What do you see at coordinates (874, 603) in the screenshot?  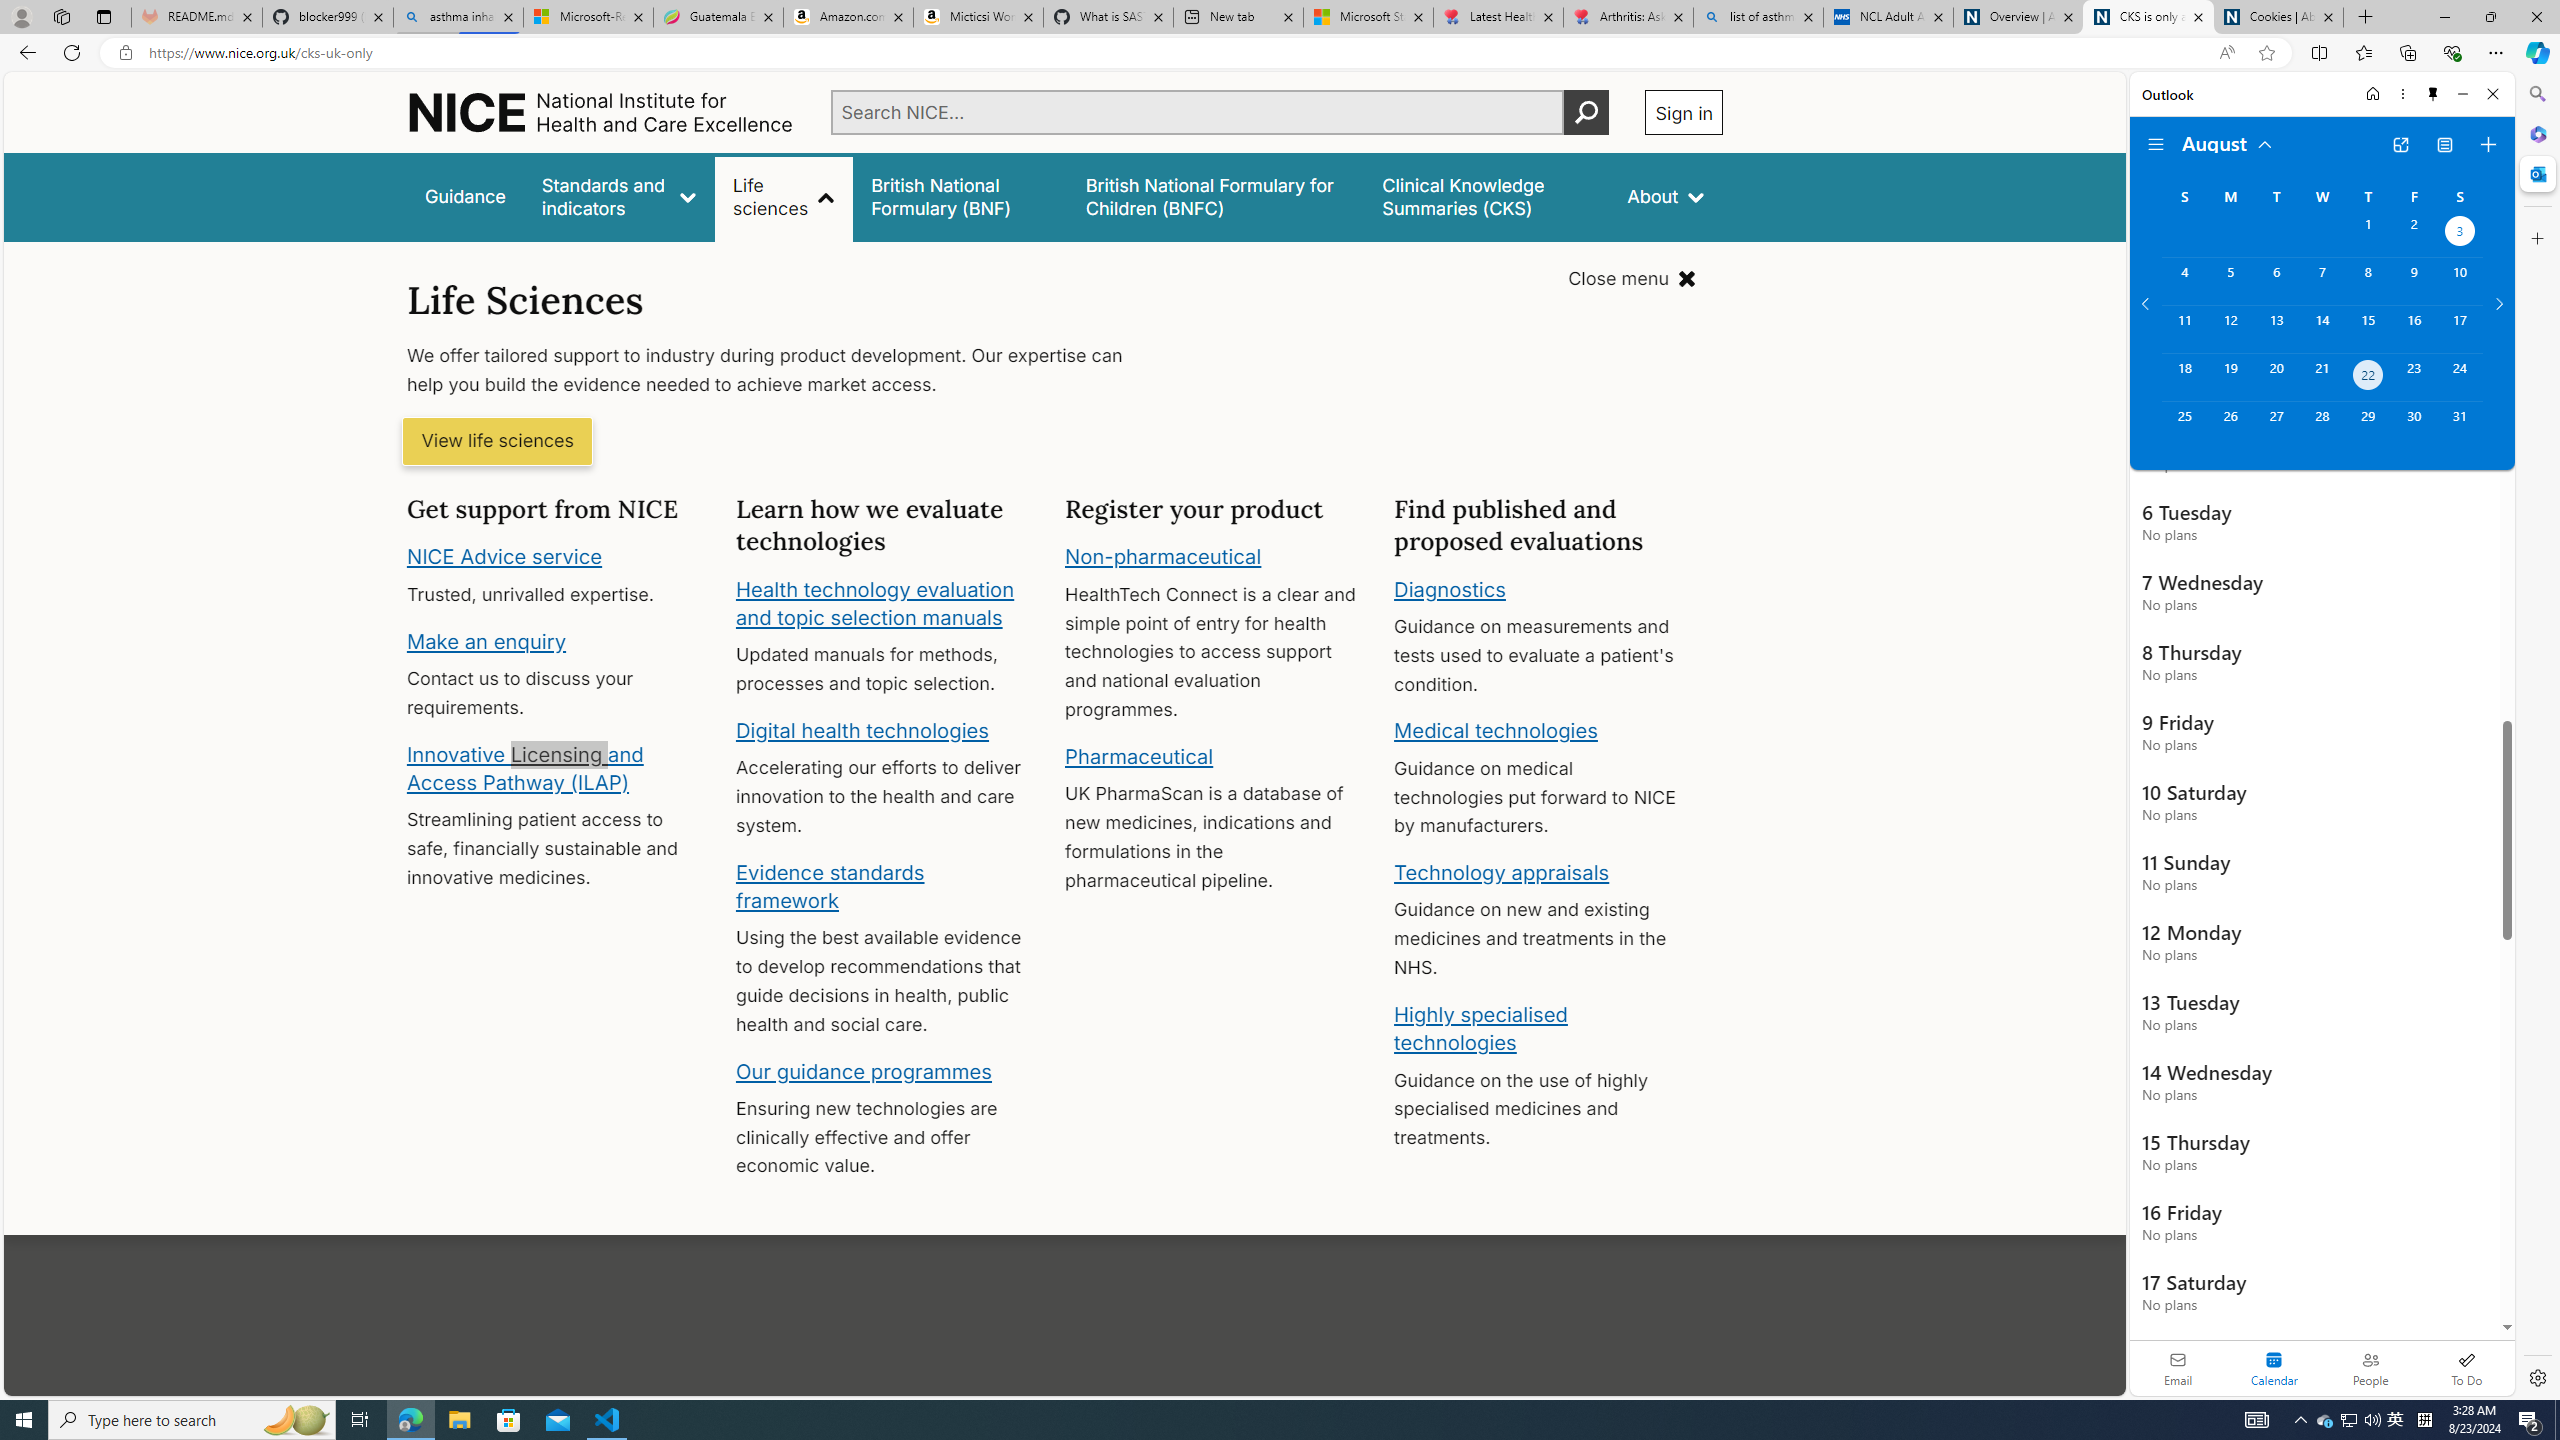 I see `Health technology evaluation and topic selection manuals` at bounding box center [874, 603].